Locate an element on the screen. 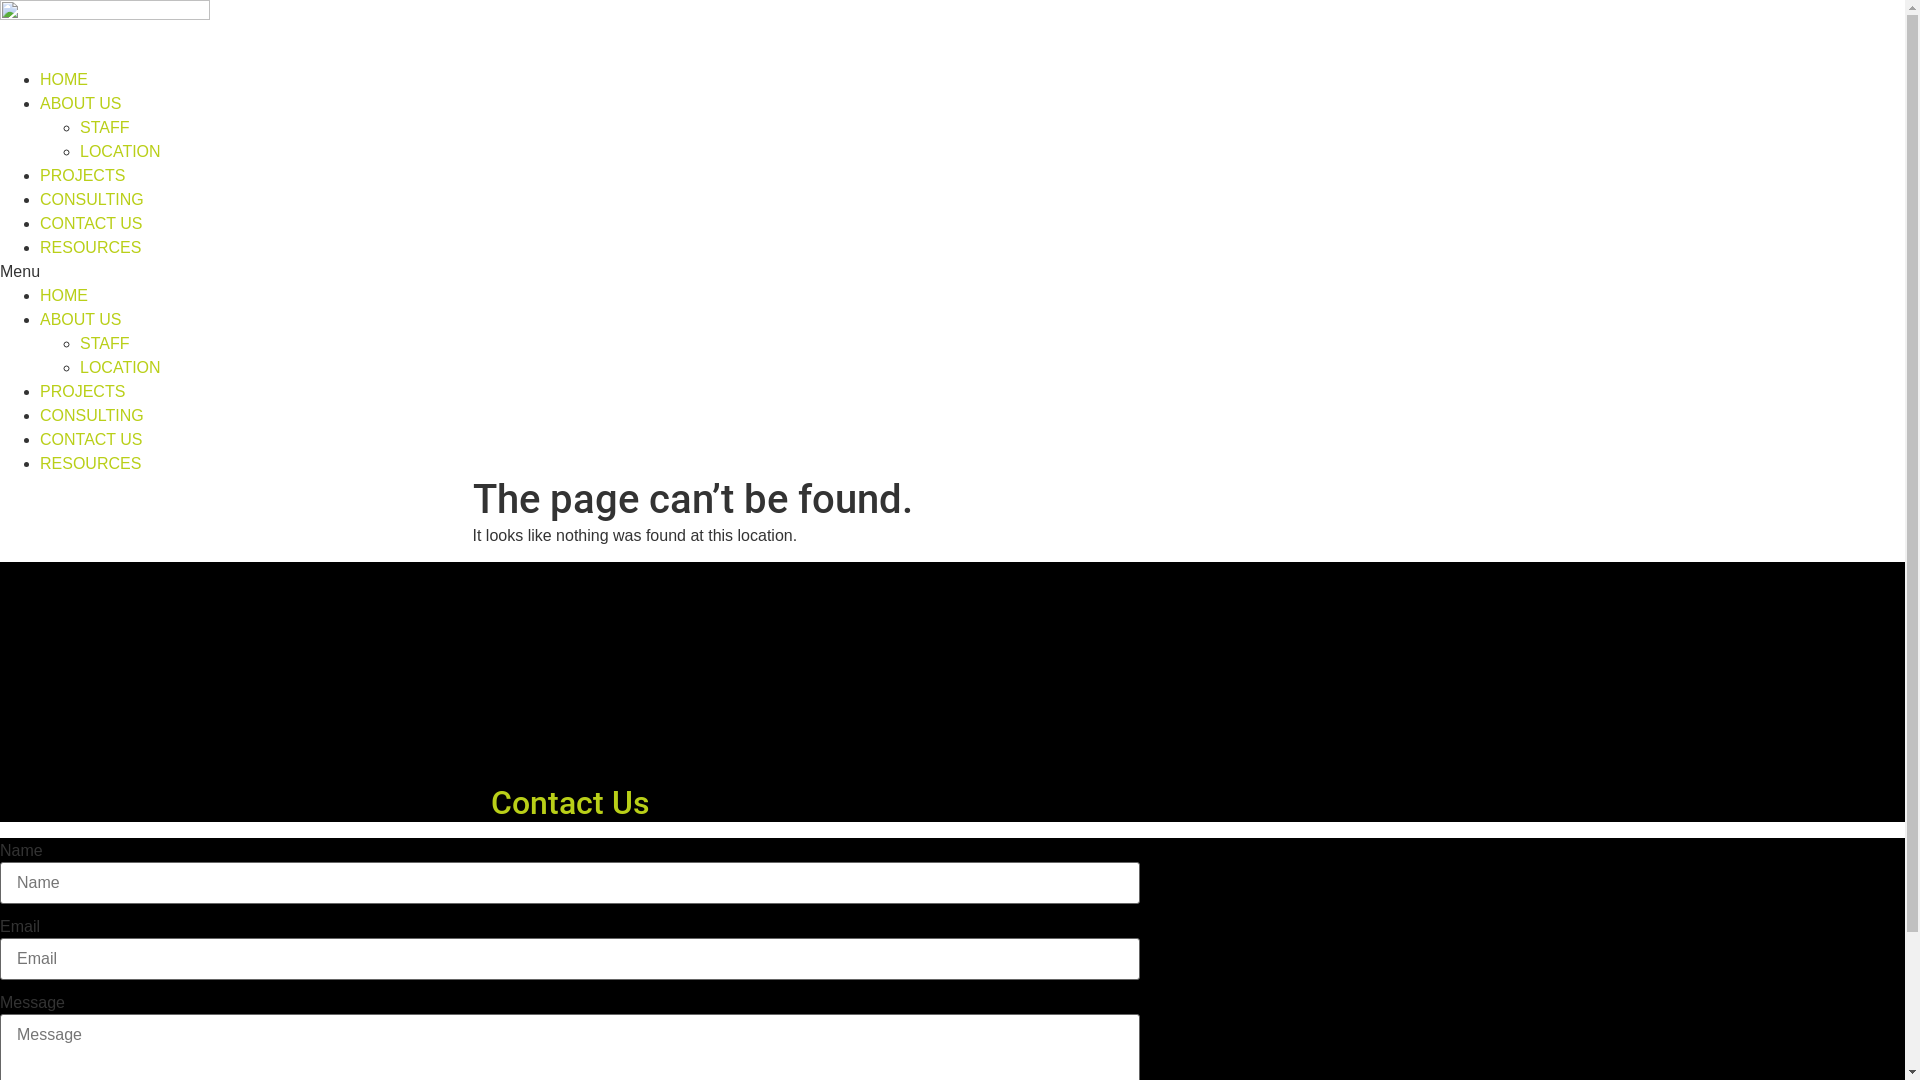 The width and height of the screenshot is (1920, 1080). STAFF is located at coordinates (104, 344).